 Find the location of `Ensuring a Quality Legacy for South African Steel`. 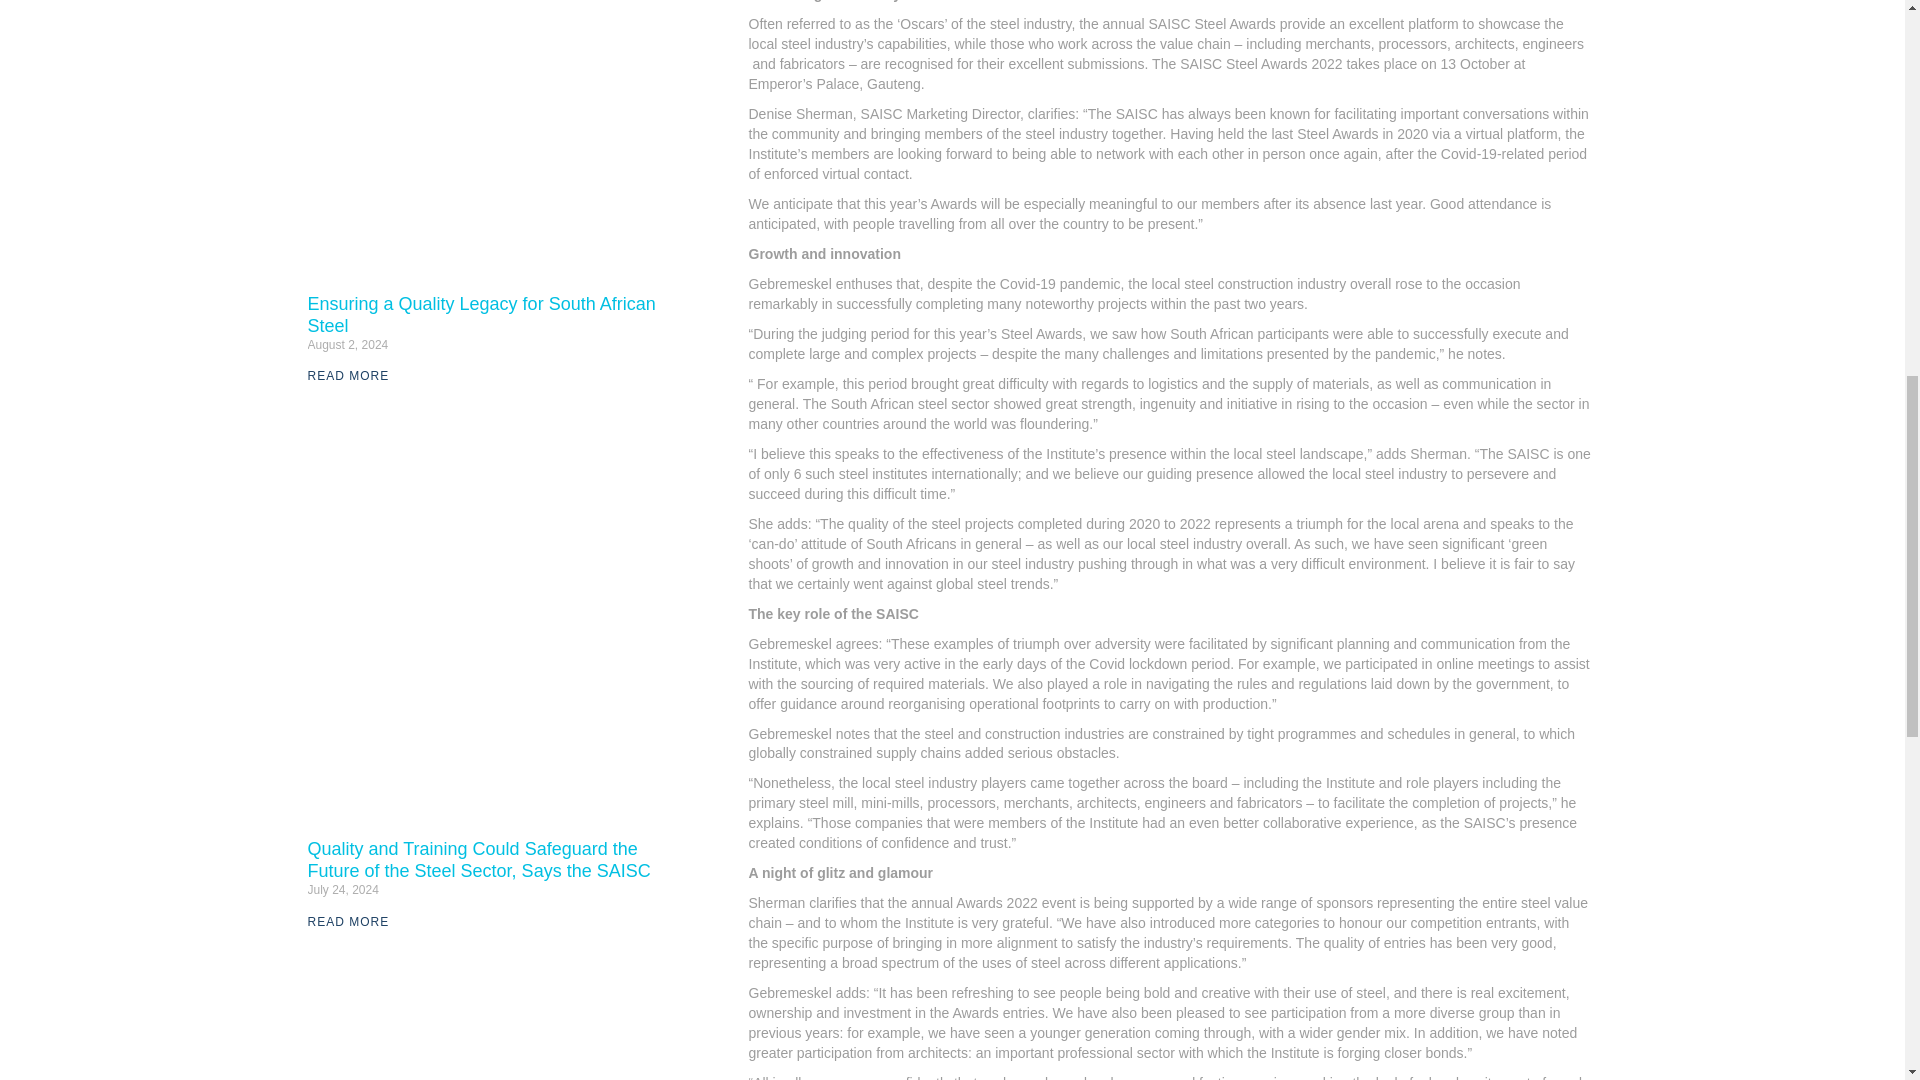

Ensuring a Quality Legacy for South African Steel is located at coordinates (482, 314).